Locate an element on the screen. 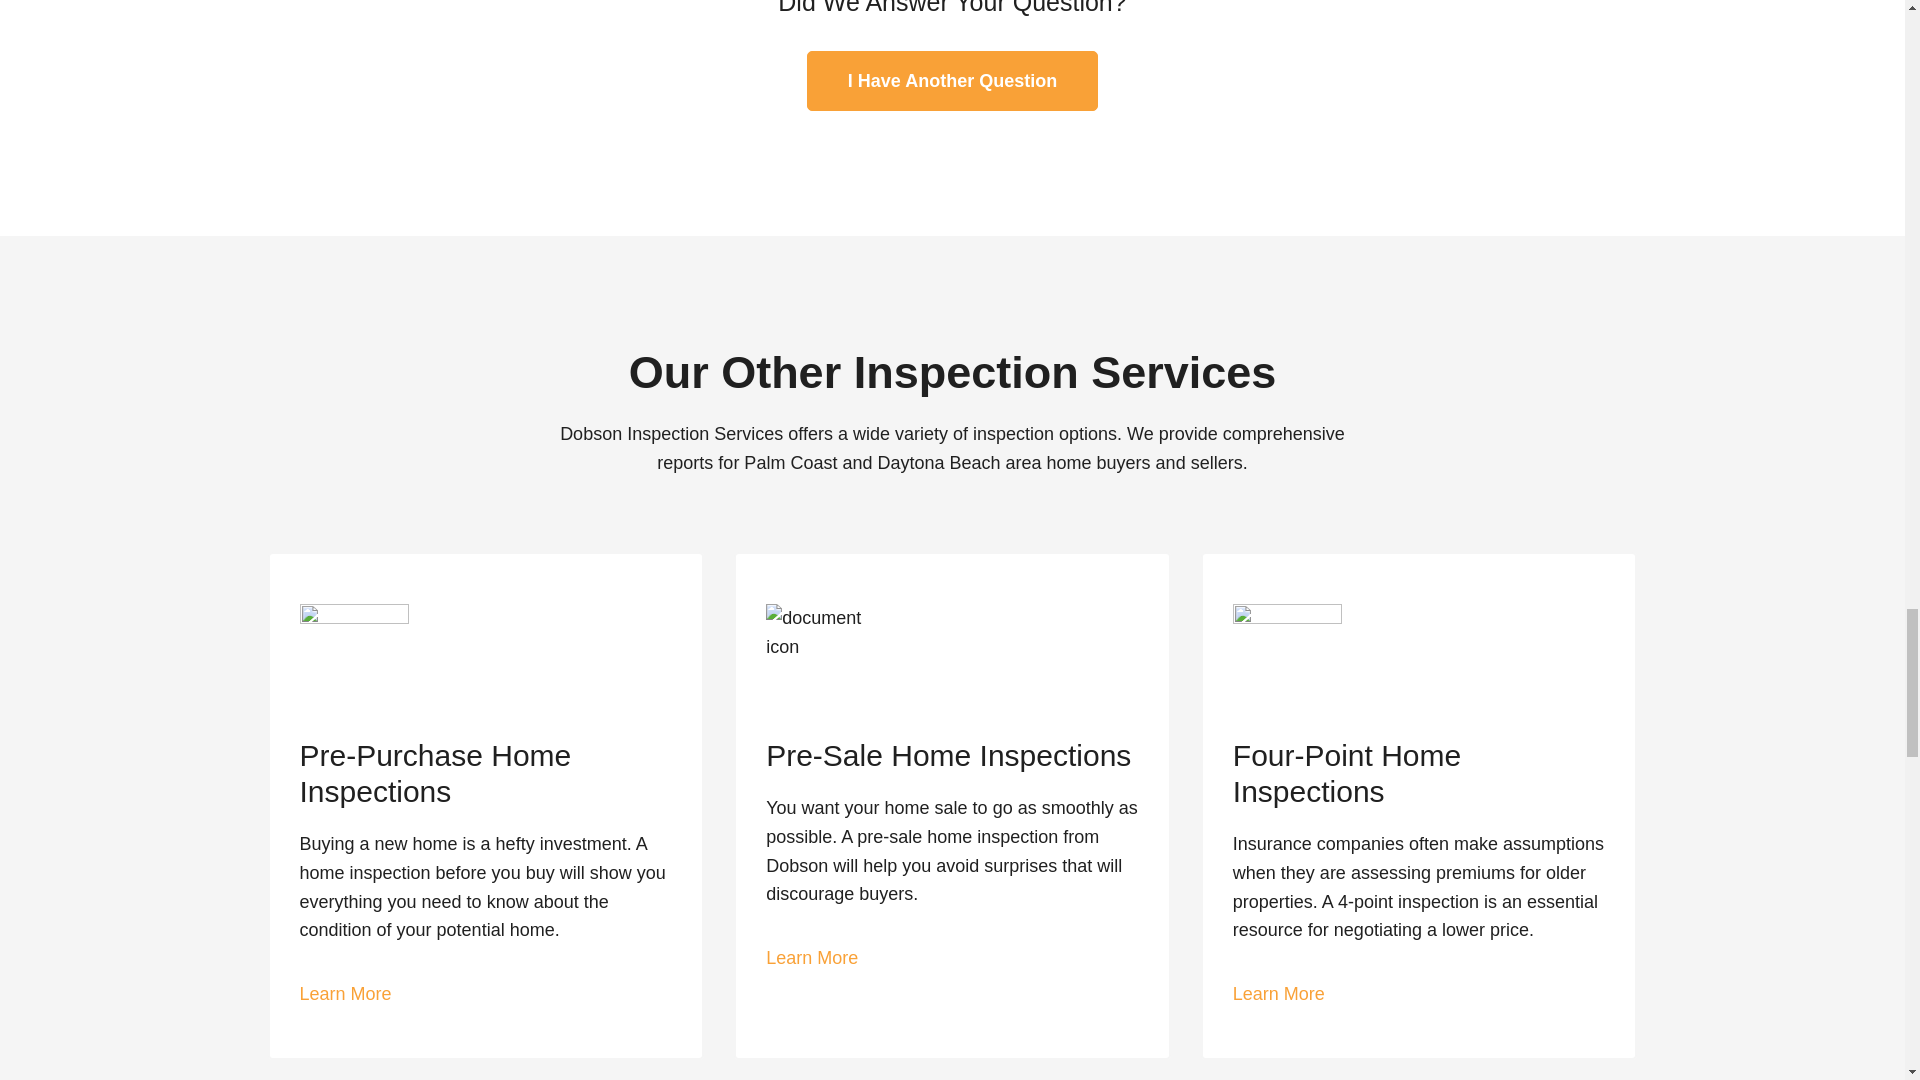 The image size is (1920, 1080). Learn More is located at coordinates (345, 994).